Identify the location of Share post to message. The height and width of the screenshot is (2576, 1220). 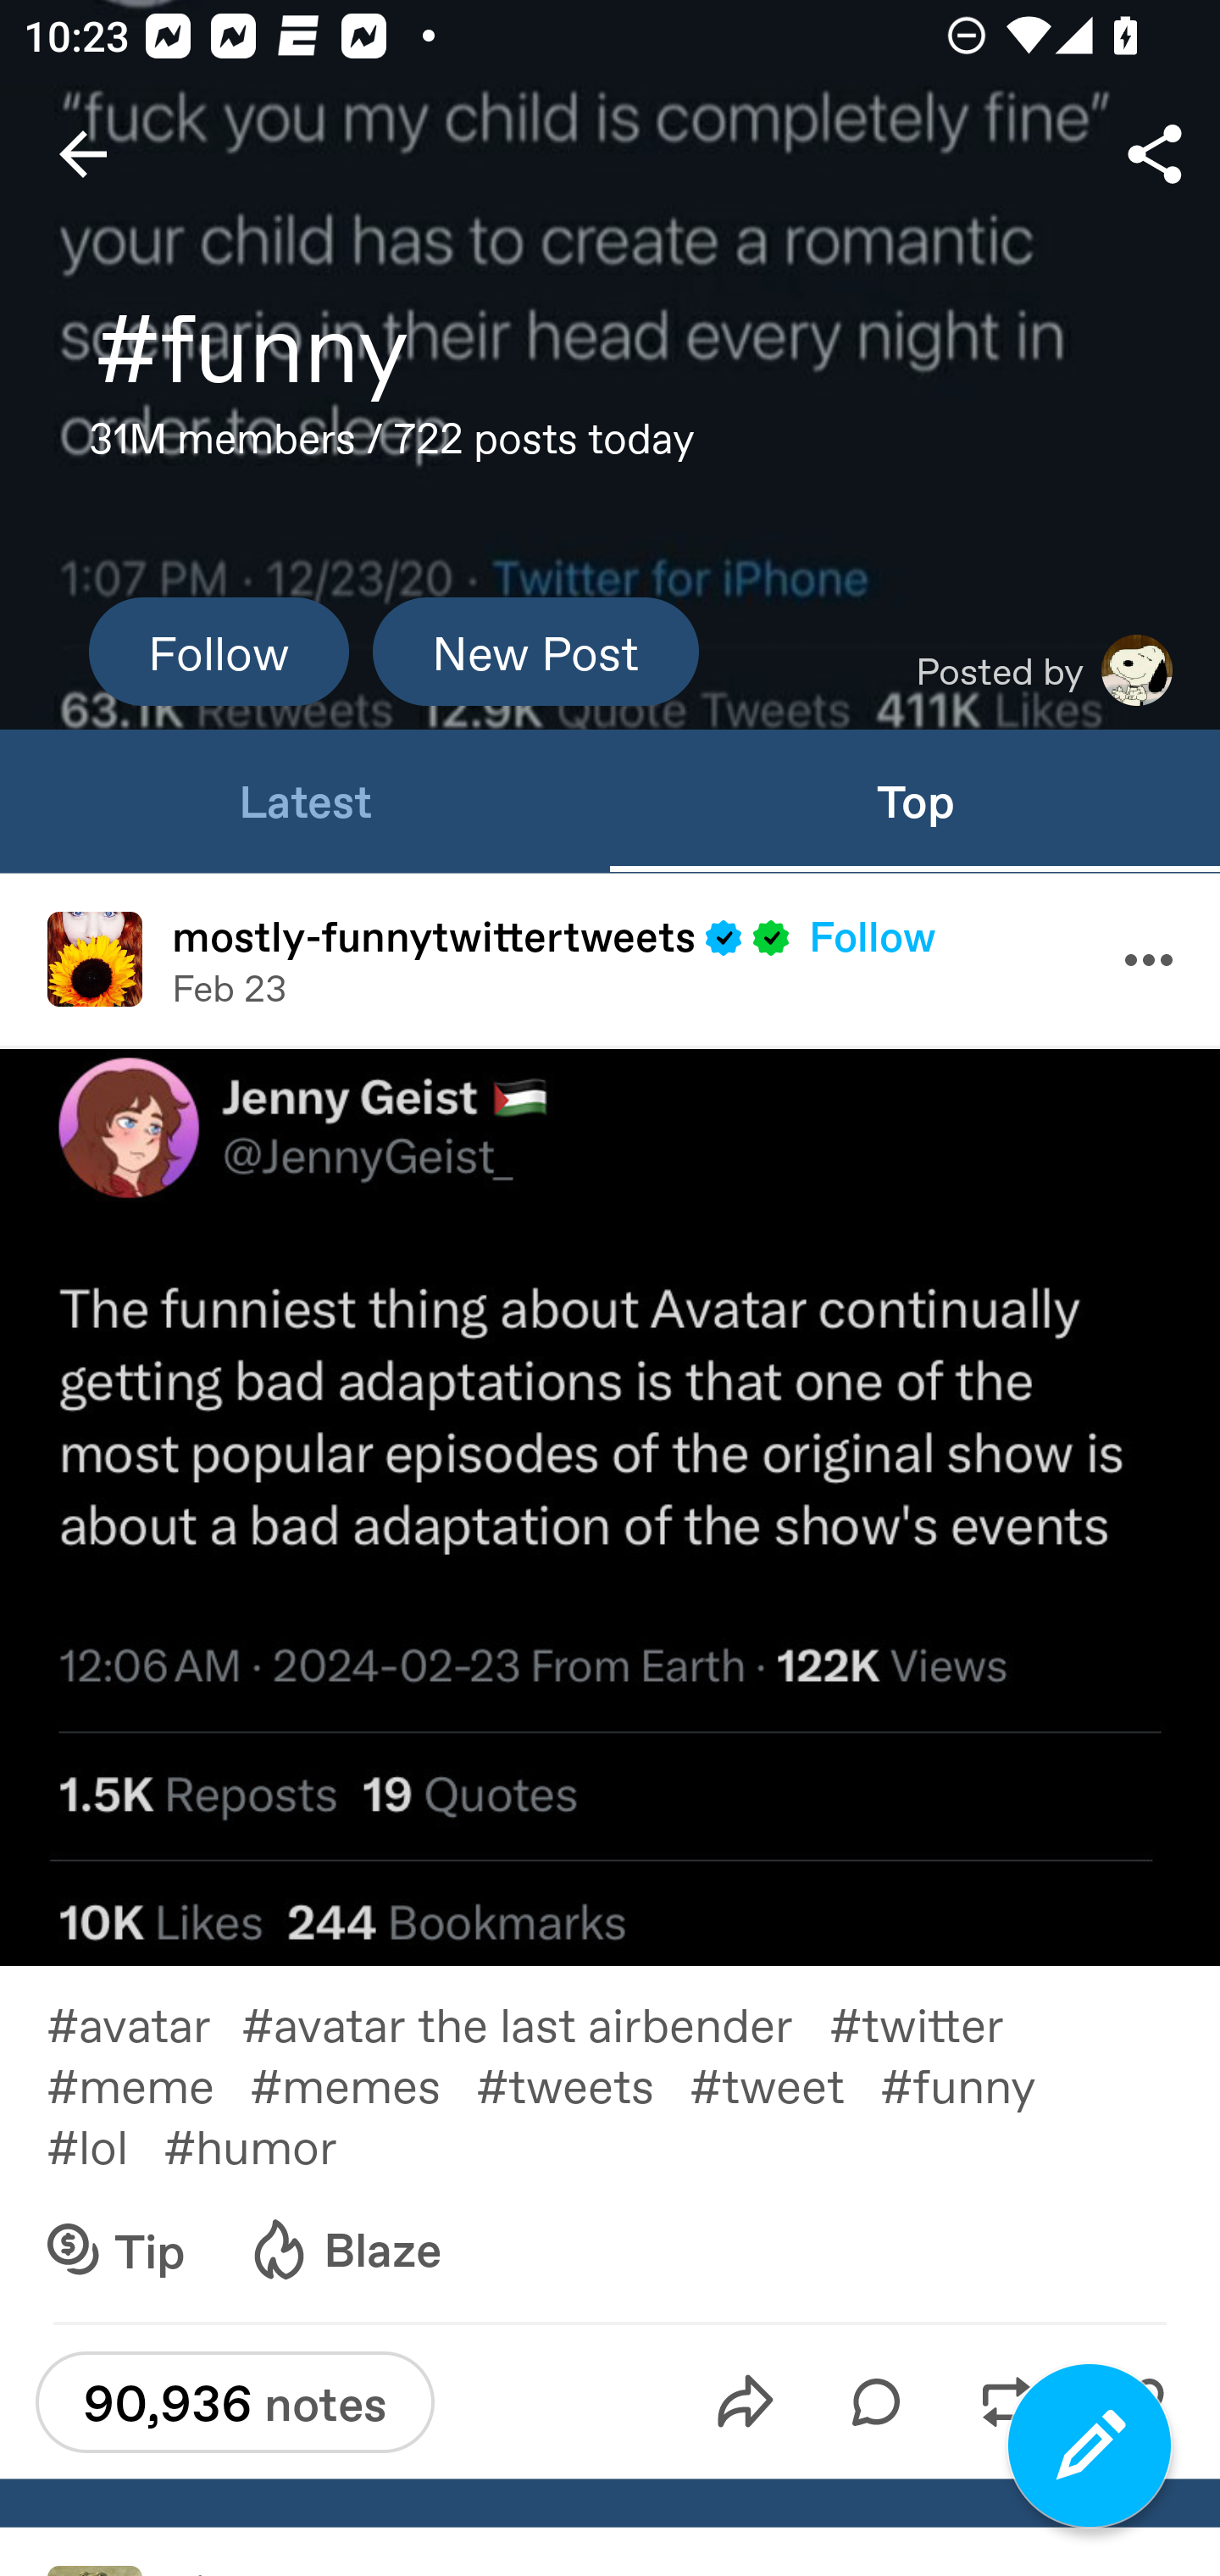
(746, 2401).